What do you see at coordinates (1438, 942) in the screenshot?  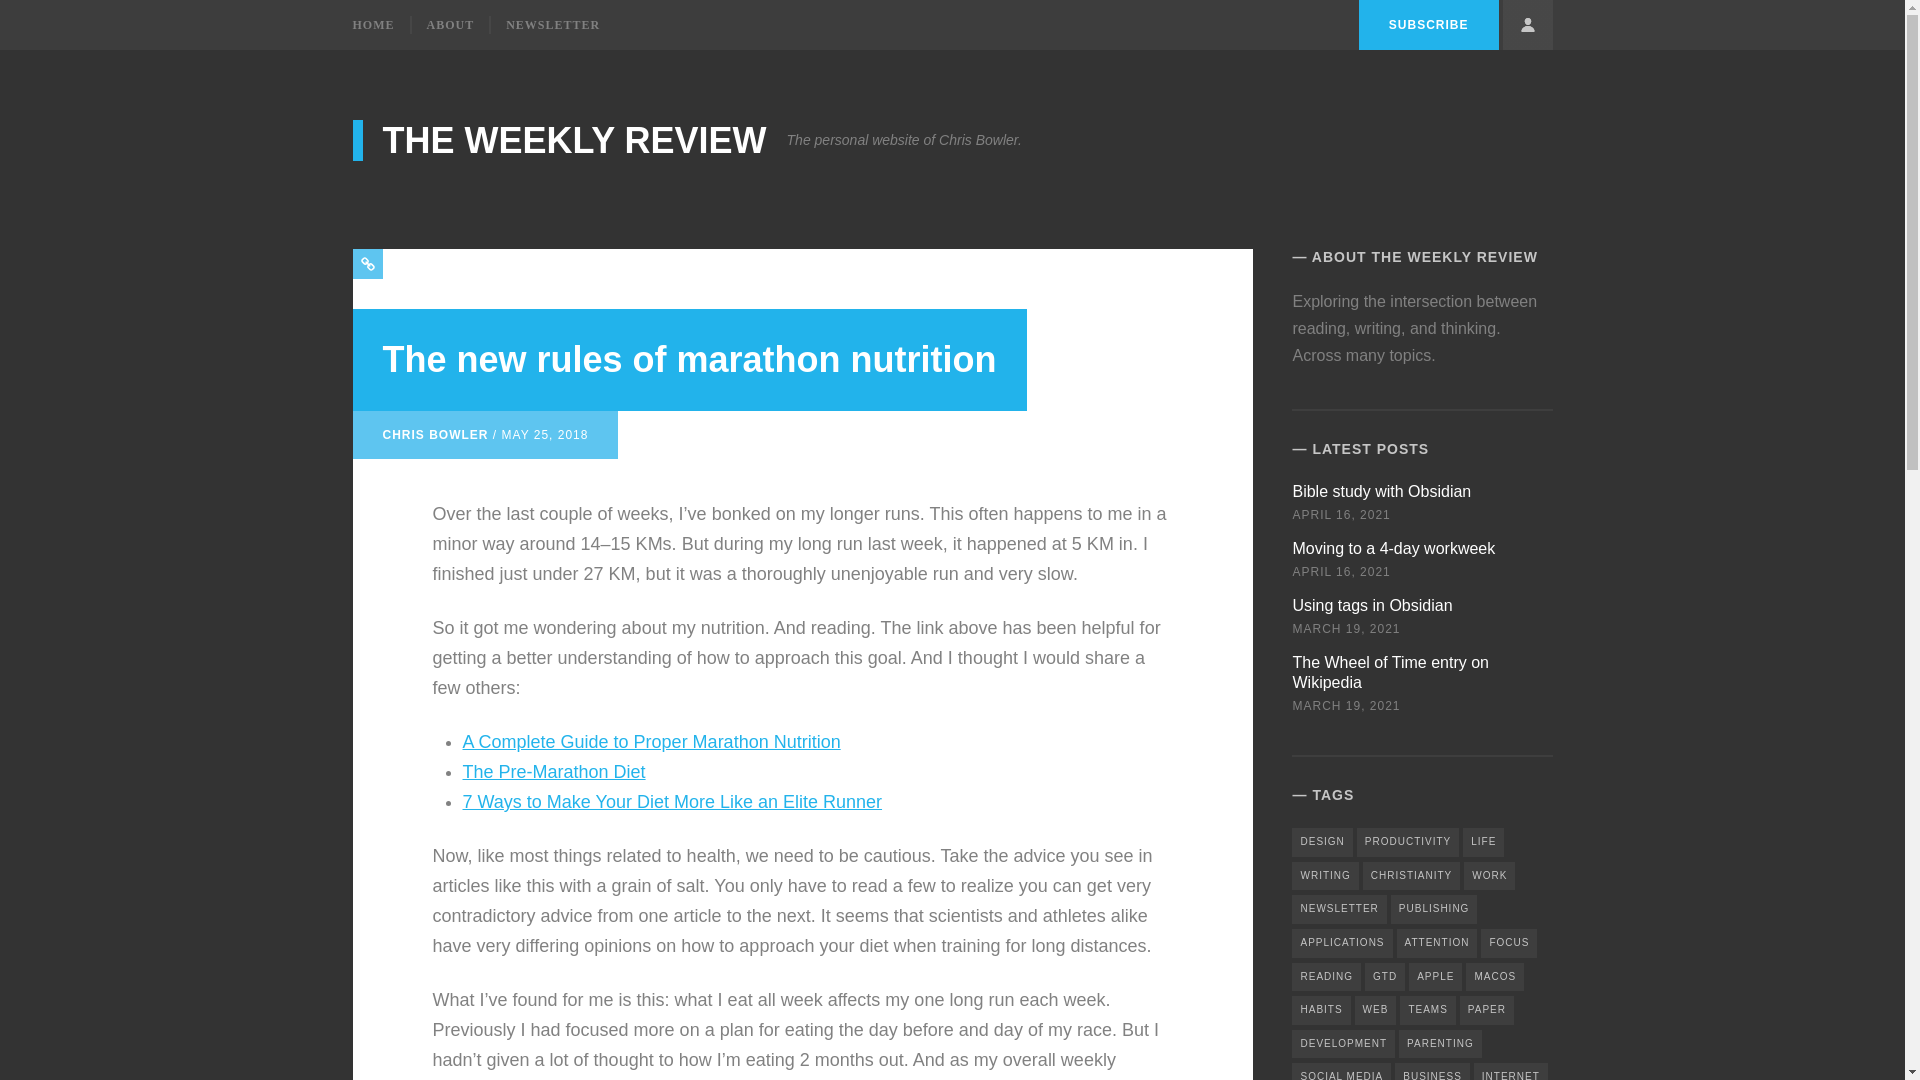 I see `Using tags in Obsidian` at bounding box center [1438, 942].